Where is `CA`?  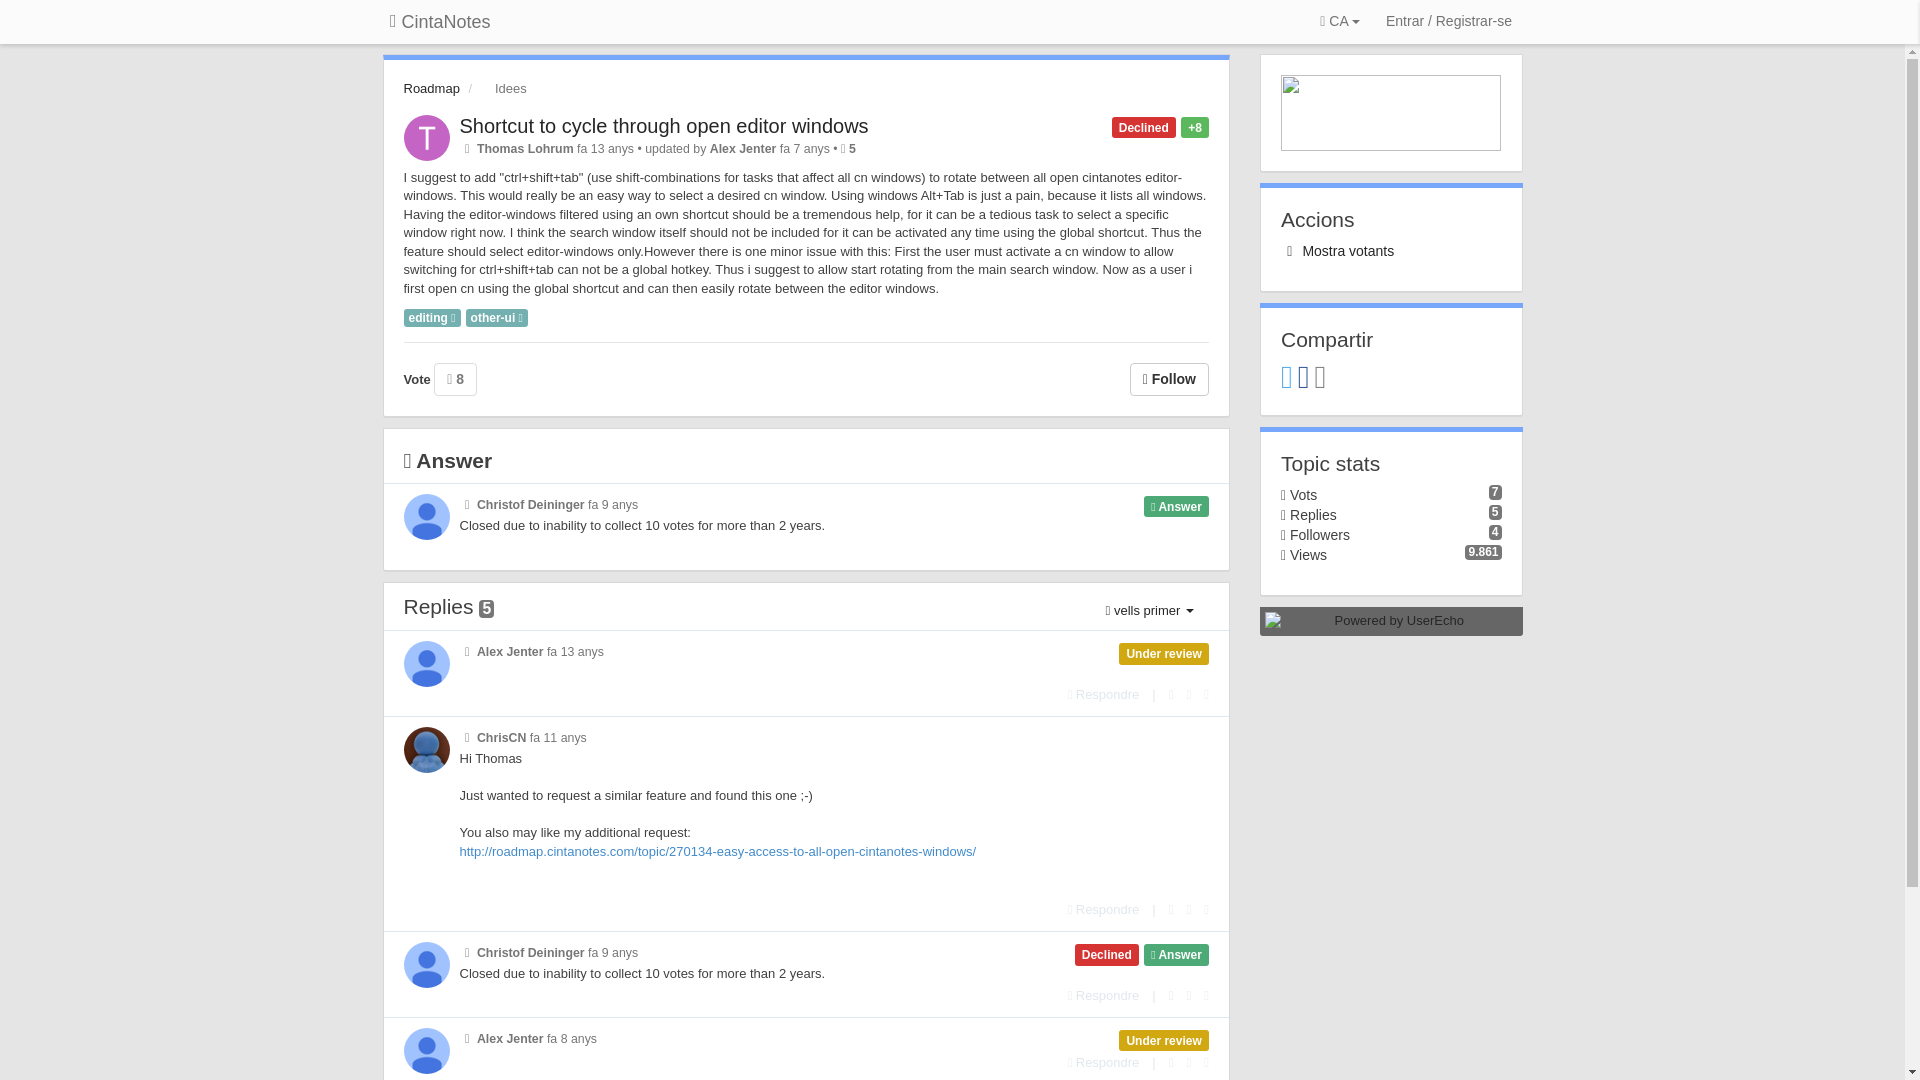 CA is located at coordinates (1339, 22).